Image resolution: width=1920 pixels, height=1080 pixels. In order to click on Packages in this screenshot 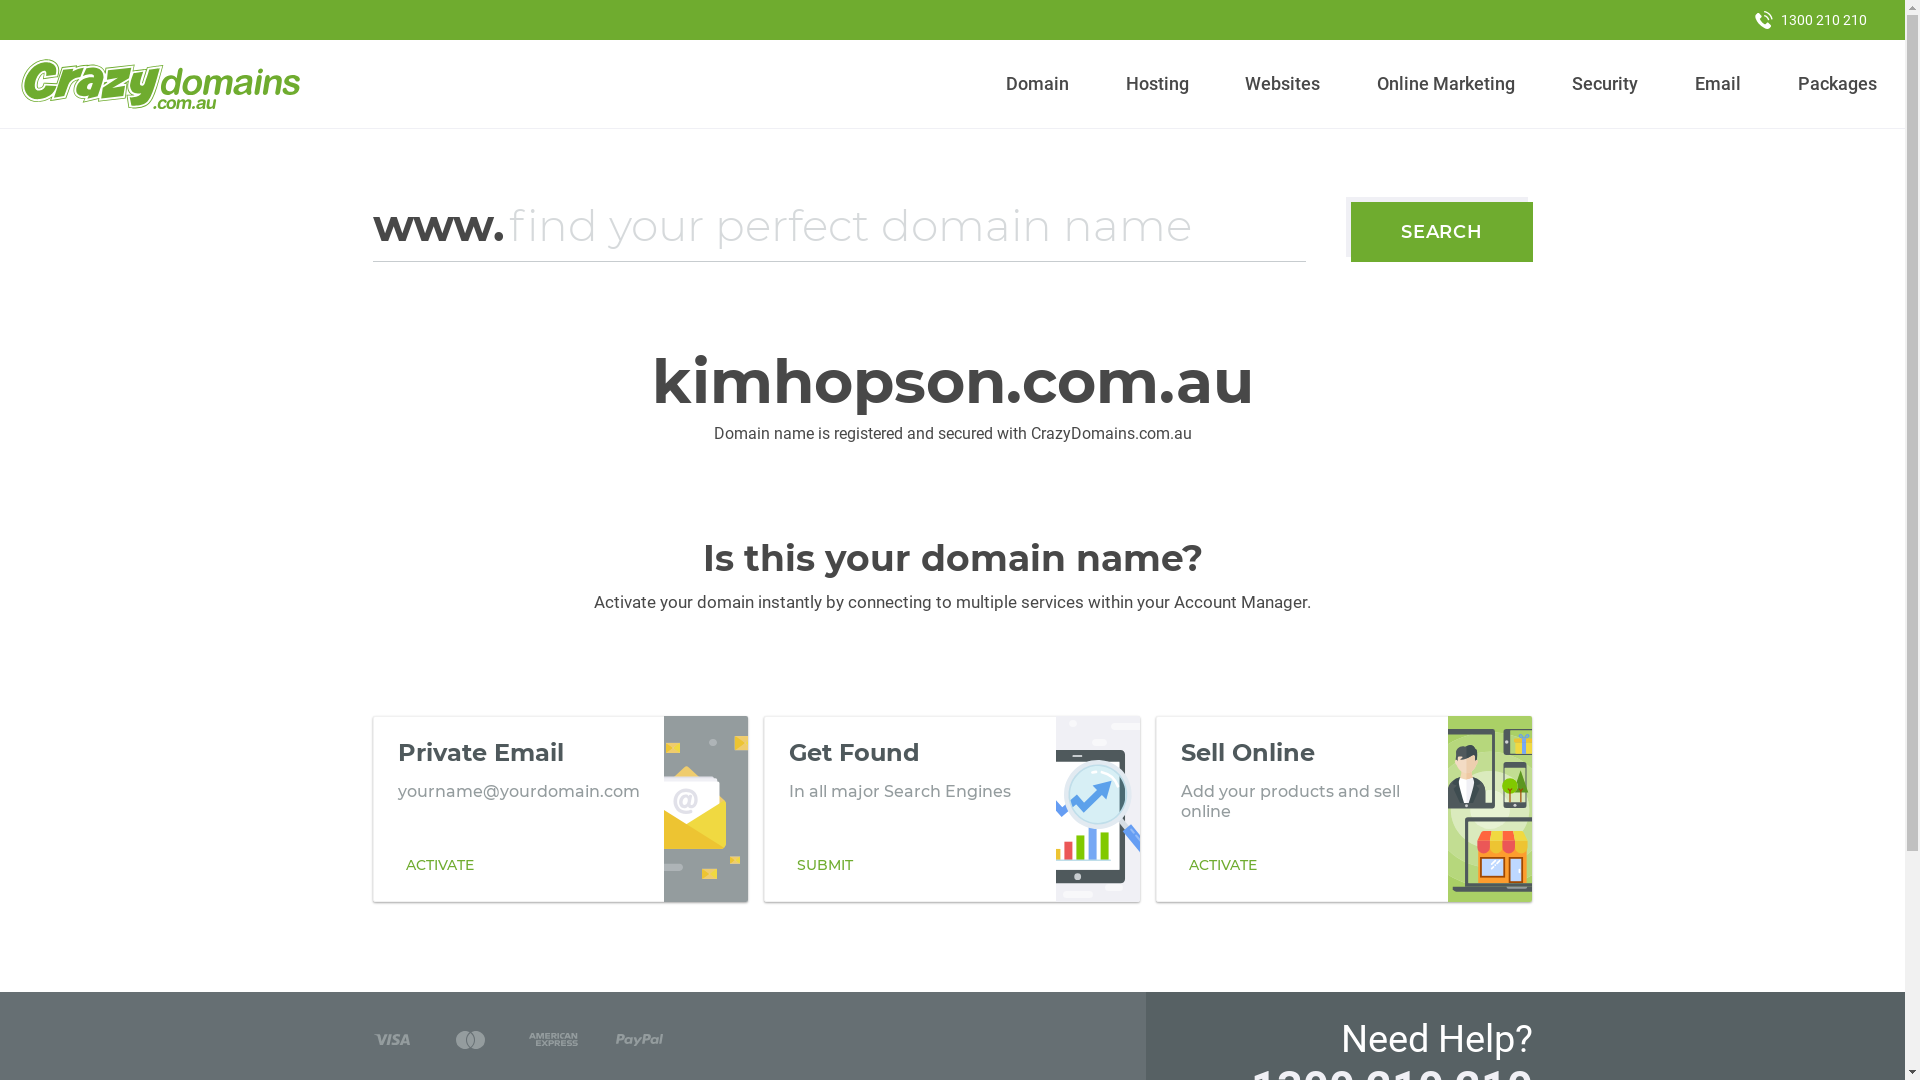, I will do `click(1837, 84)`.